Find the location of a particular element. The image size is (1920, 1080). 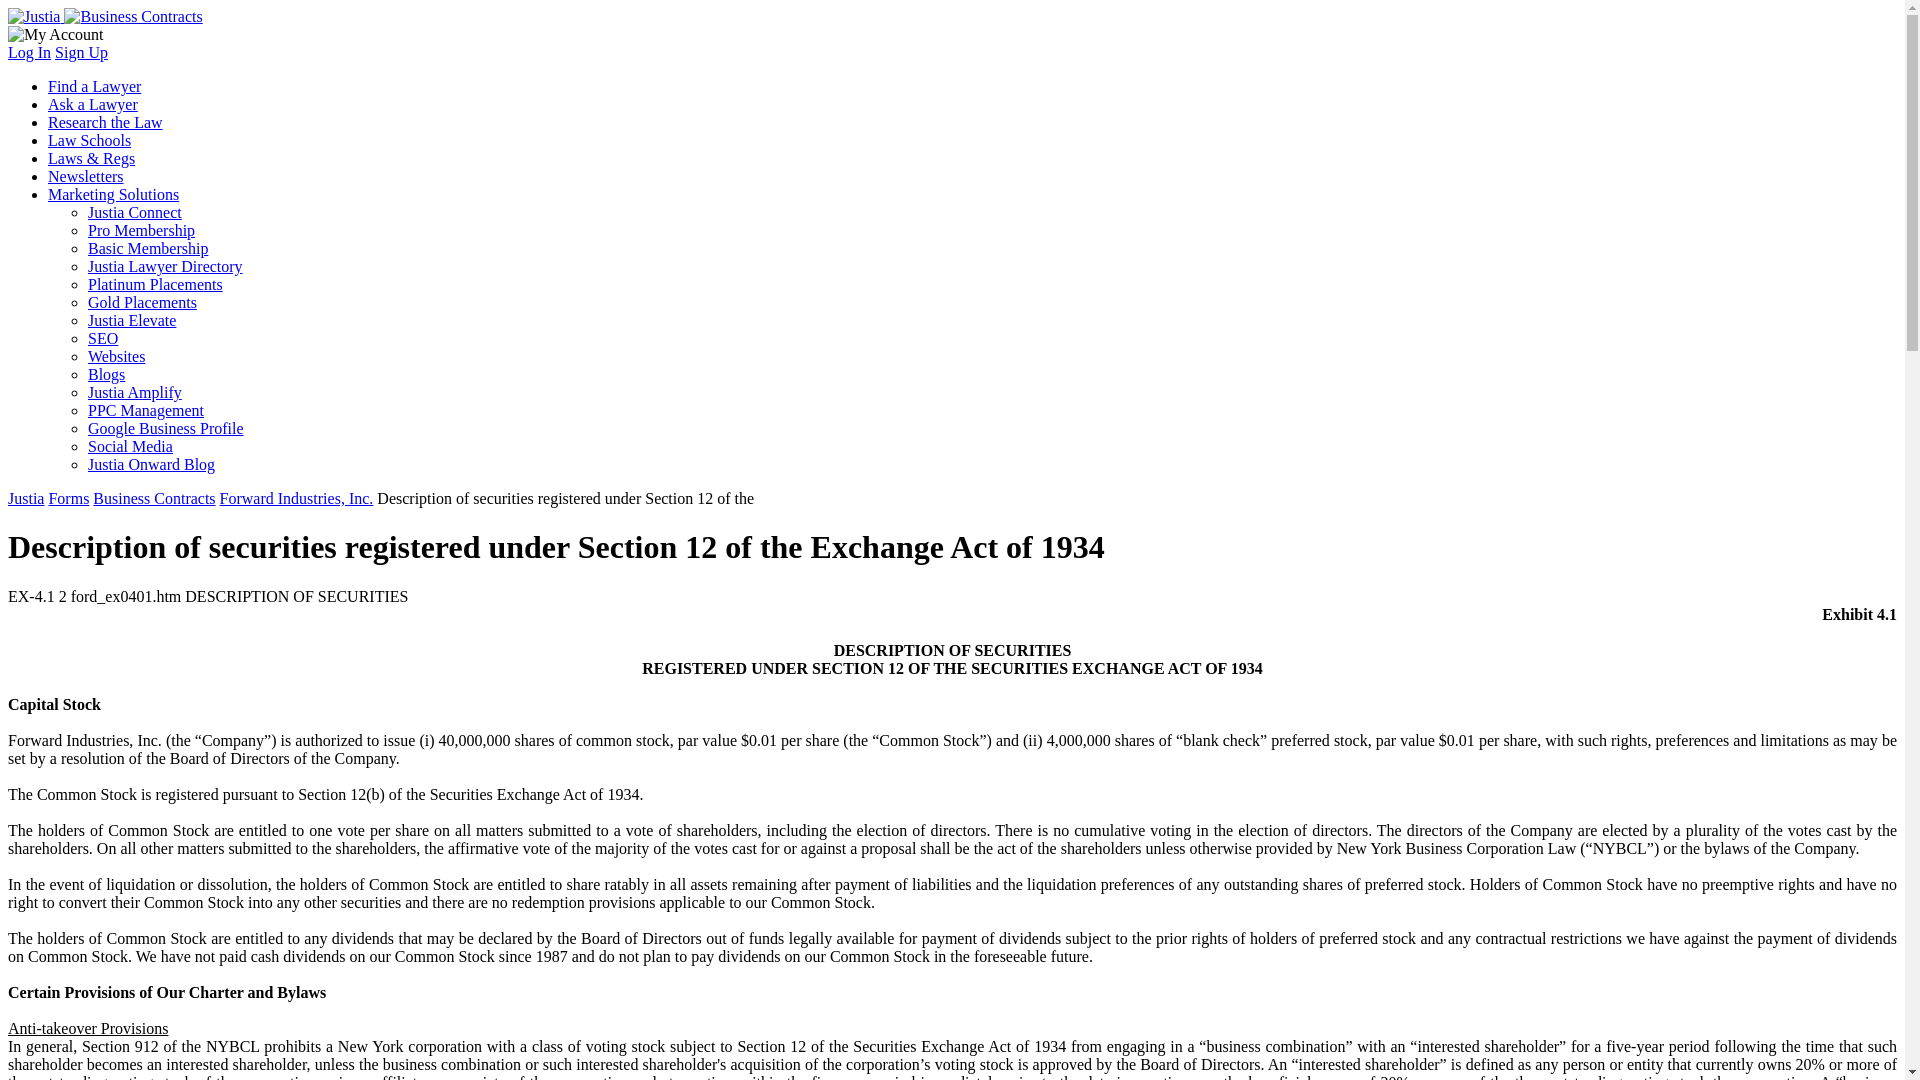

Justia Lawyer Directory is located at coordinates (166, 266).